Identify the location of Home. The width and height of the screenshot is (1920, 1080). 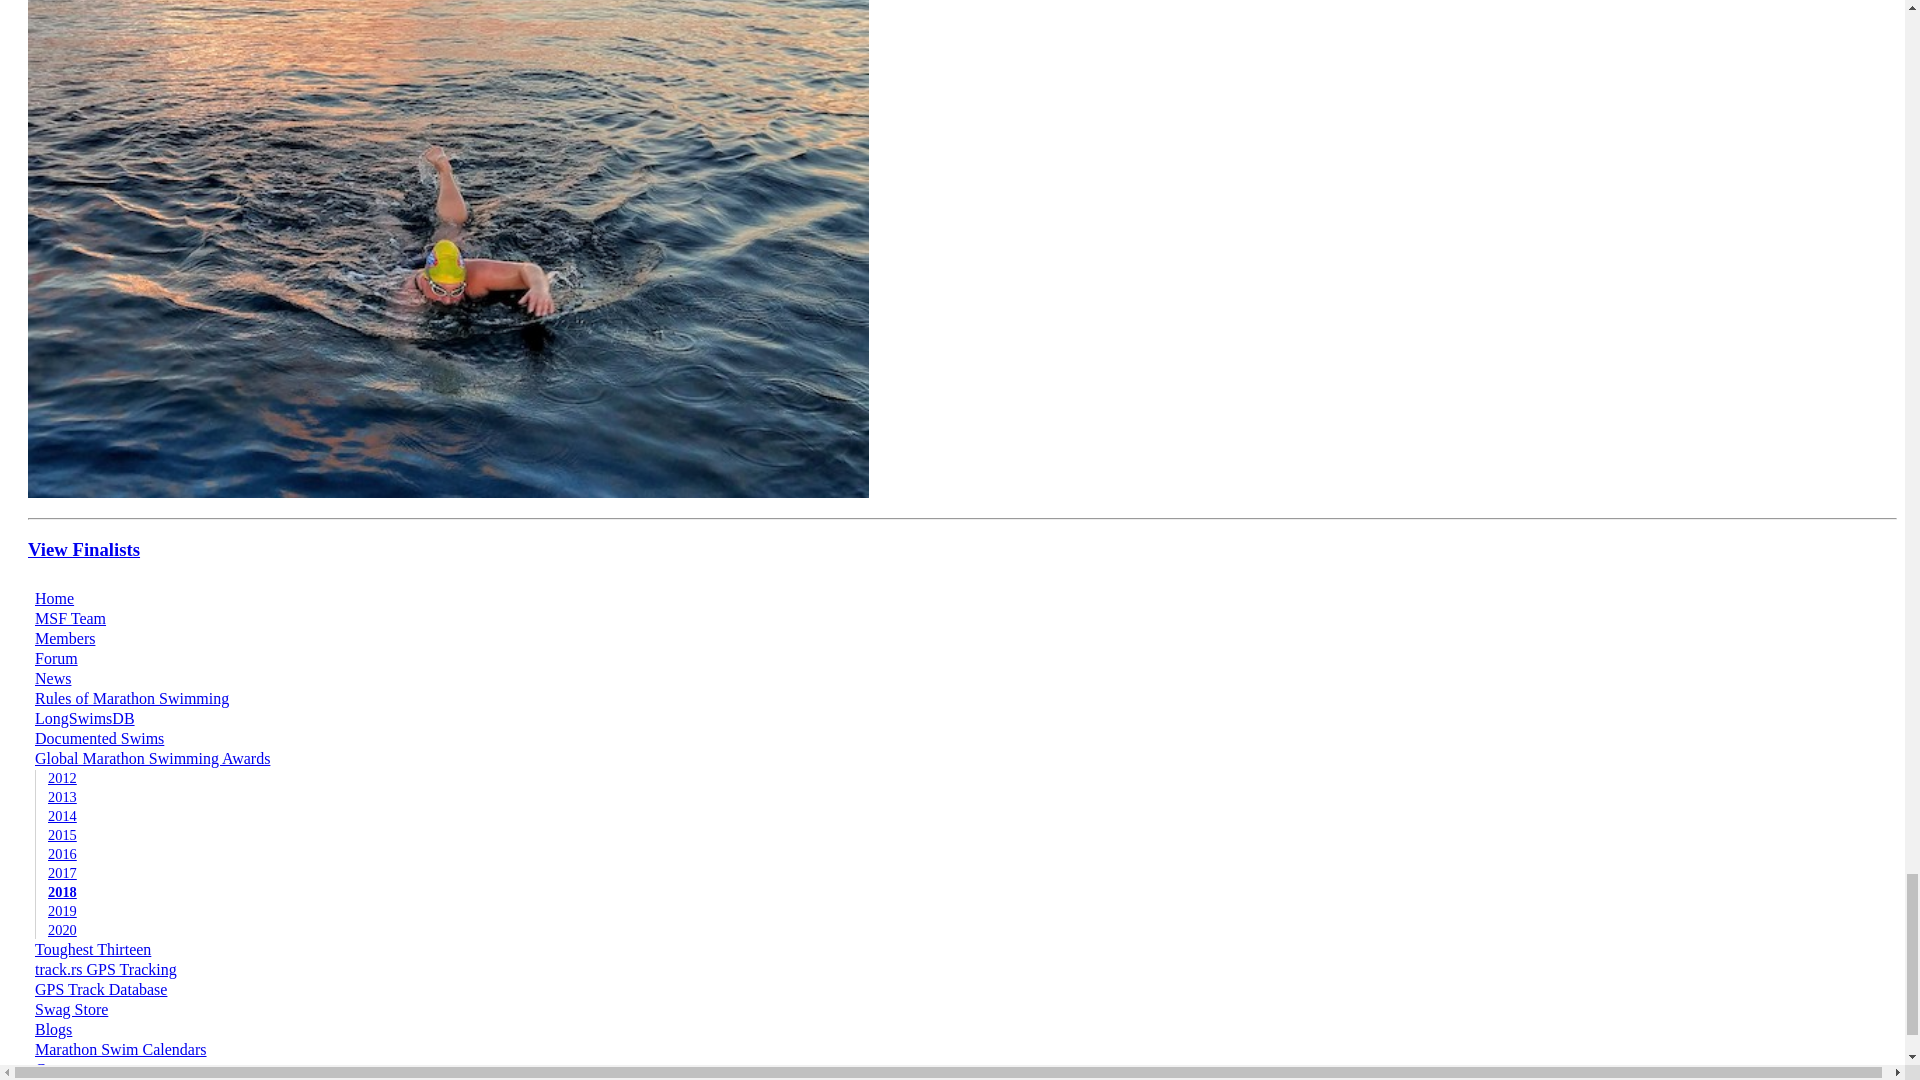
(54, 598).